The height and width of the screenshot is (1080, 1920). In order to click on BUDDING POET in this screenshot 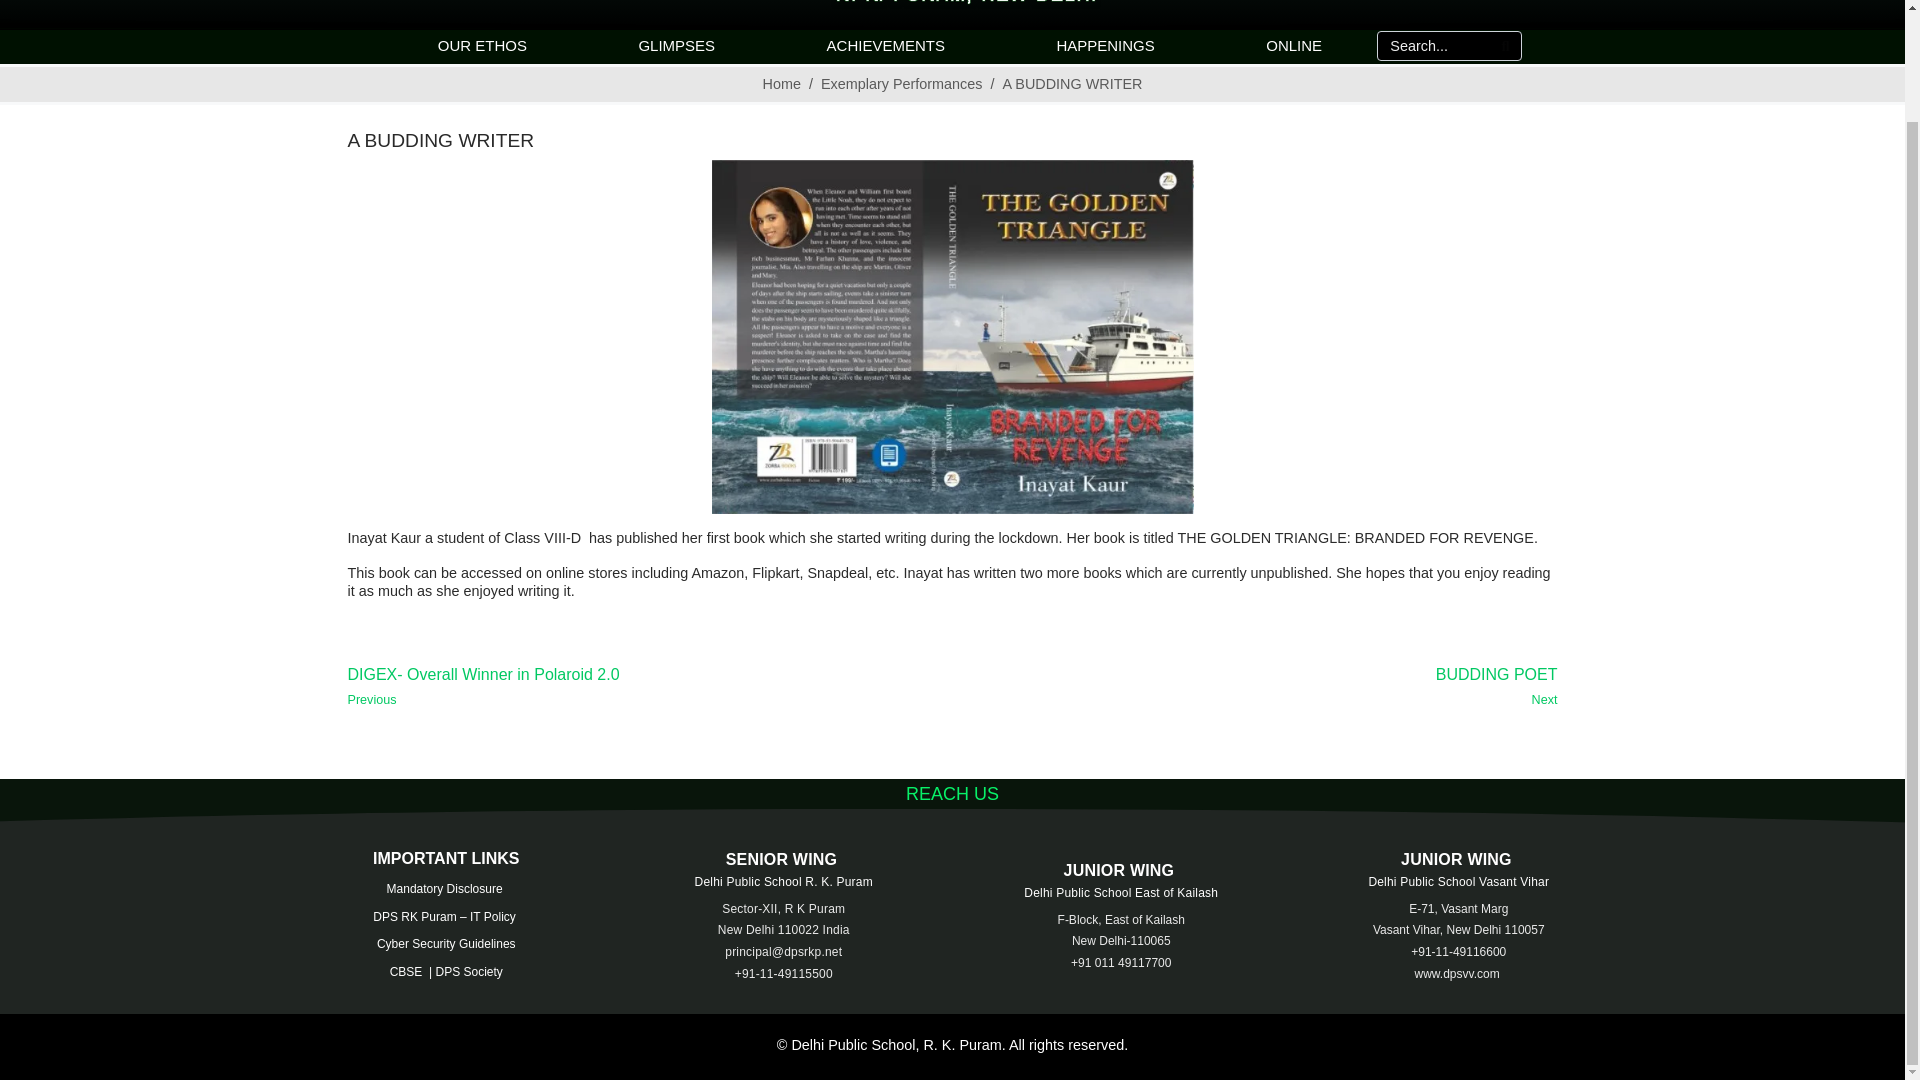, I will do `click(1262, 686)`.